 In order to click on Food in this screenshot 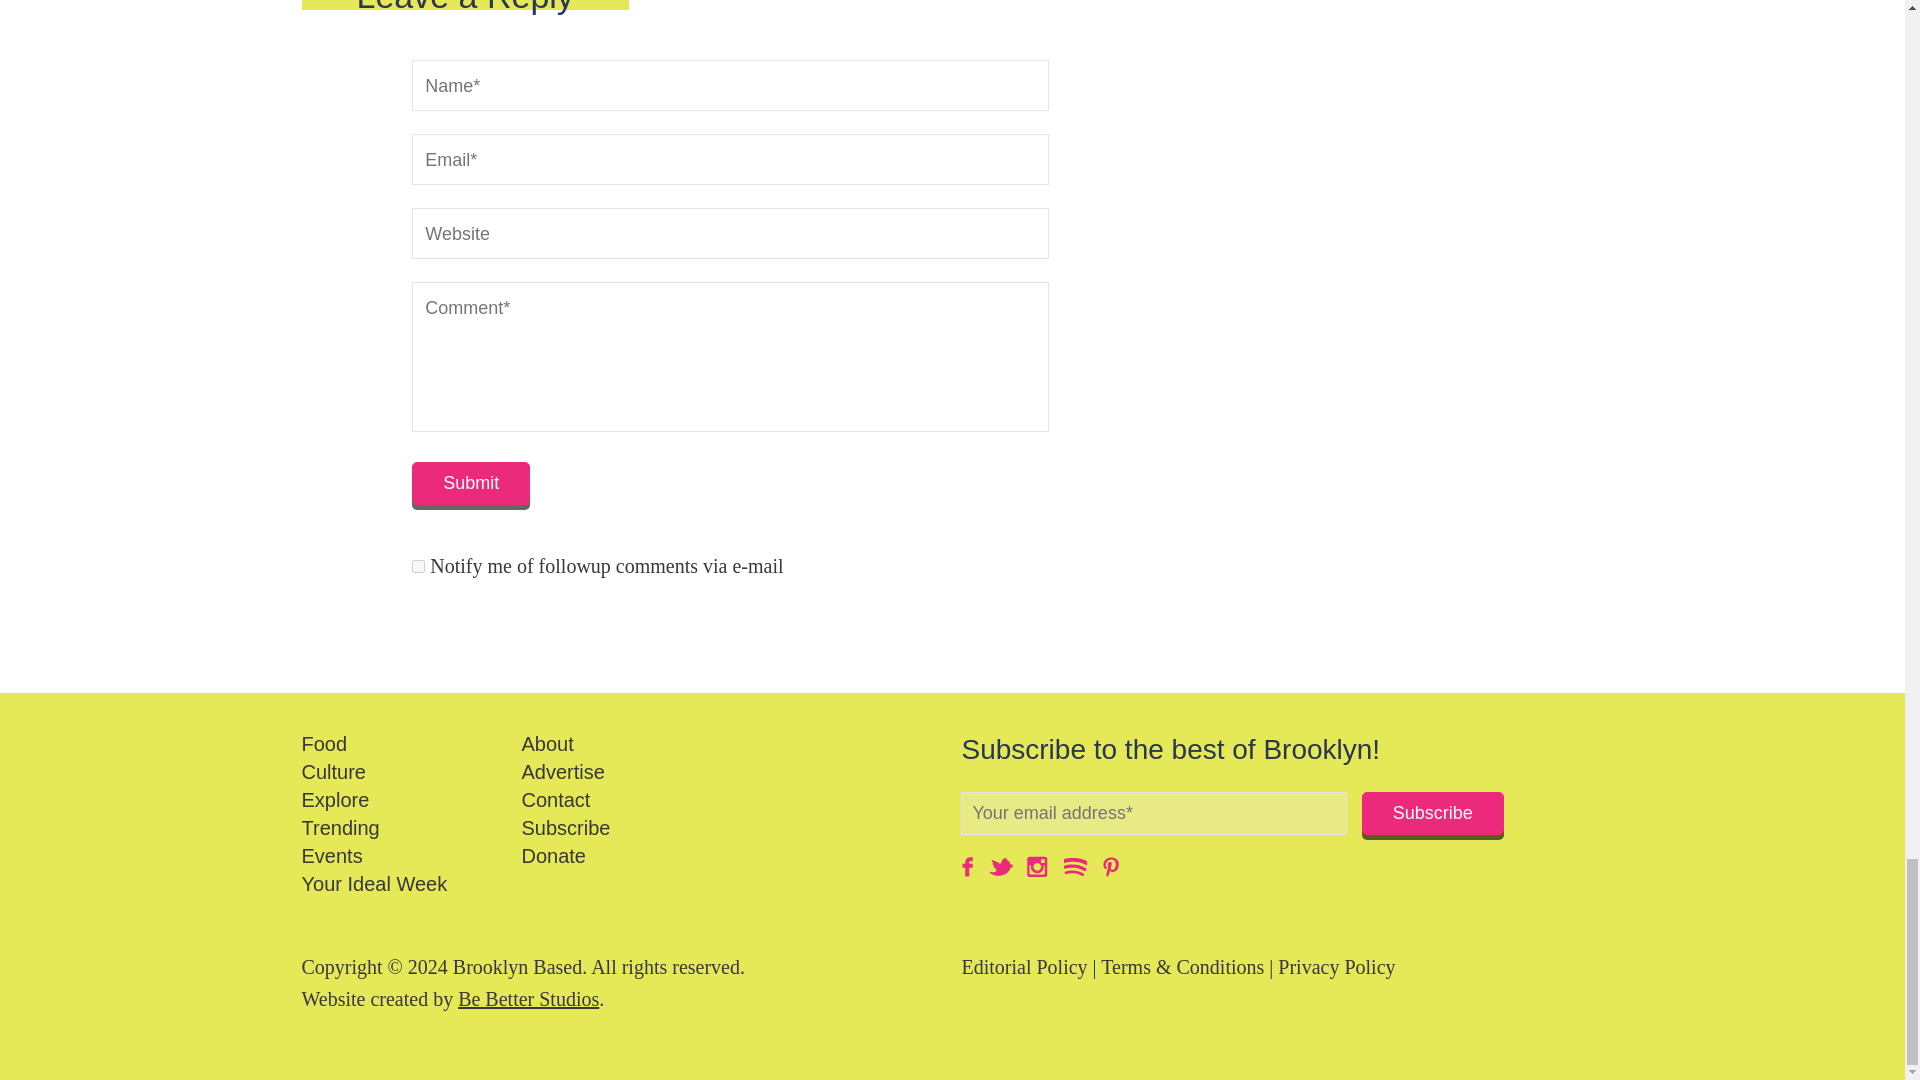, I will do `click(324, 744)`.